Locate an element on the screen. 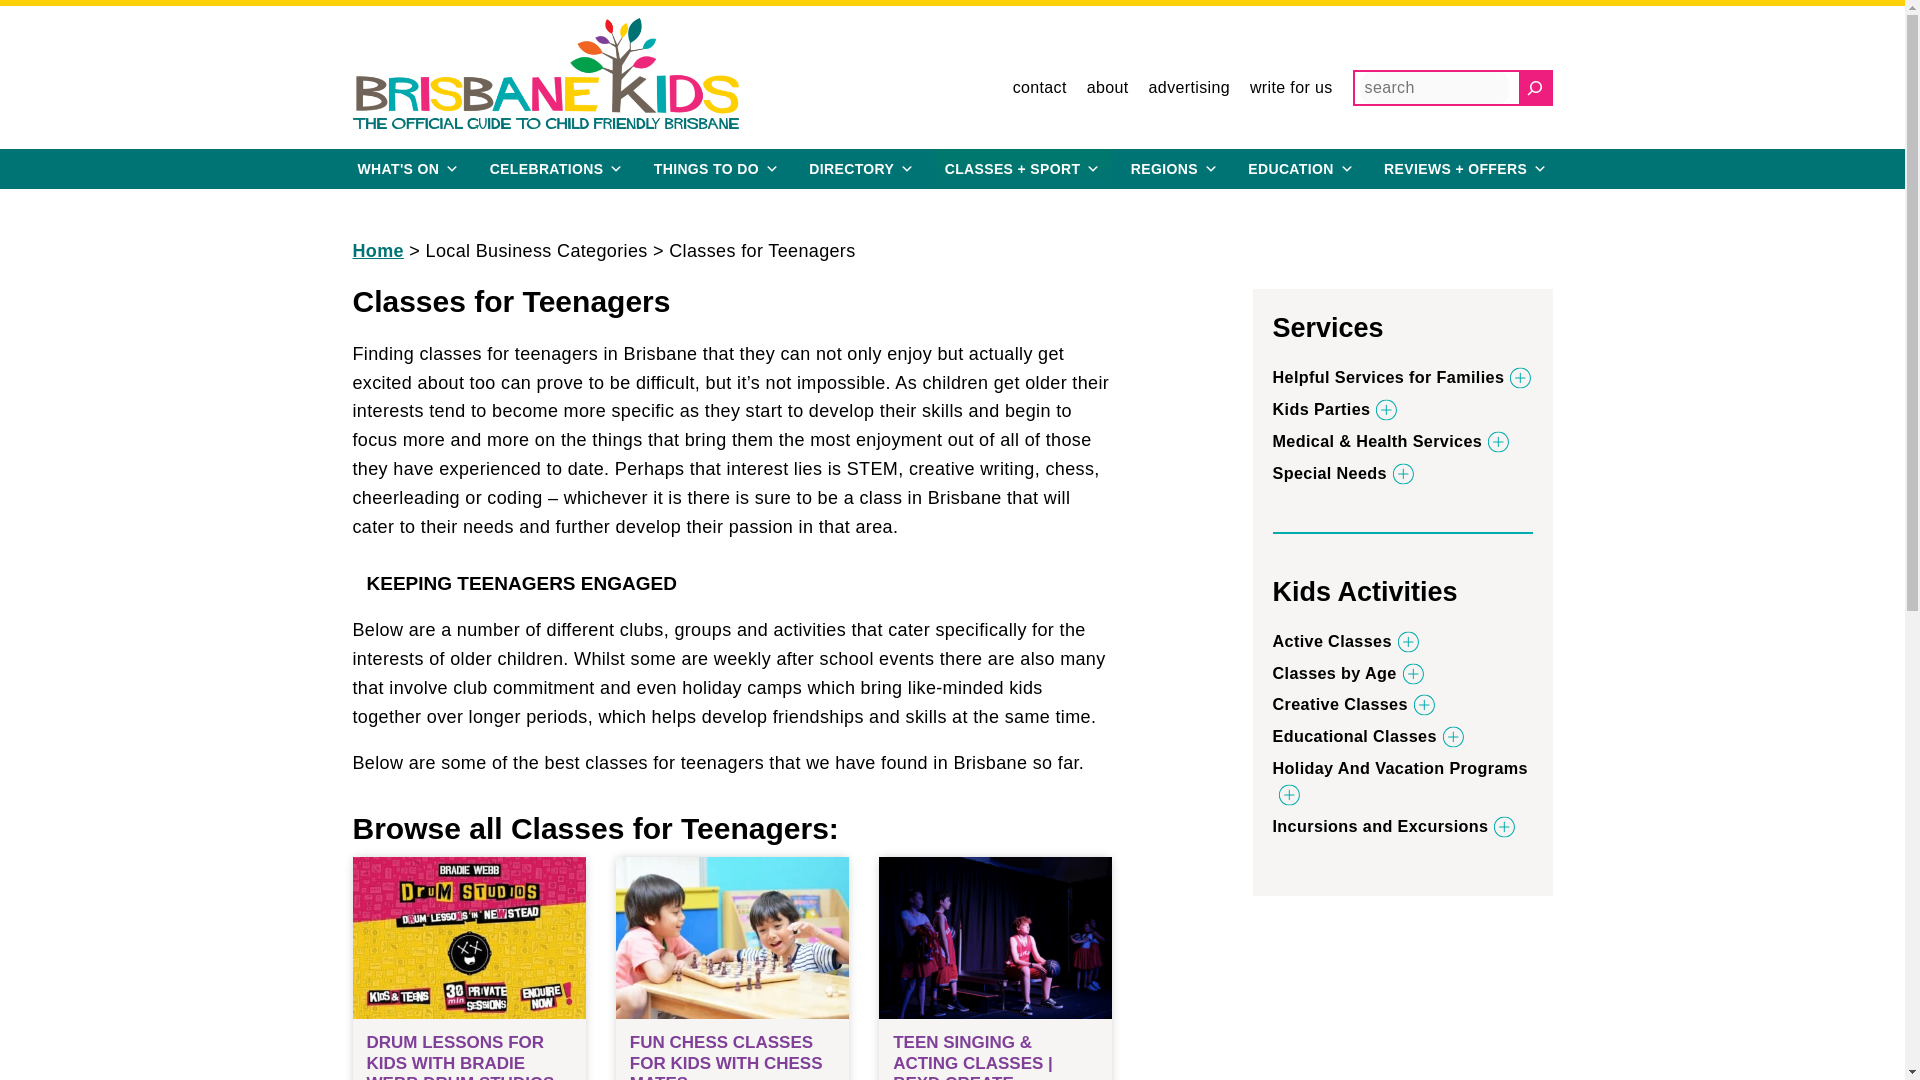 The image size is (1920, 1080). advertising is located at coordinates (1189, 88).